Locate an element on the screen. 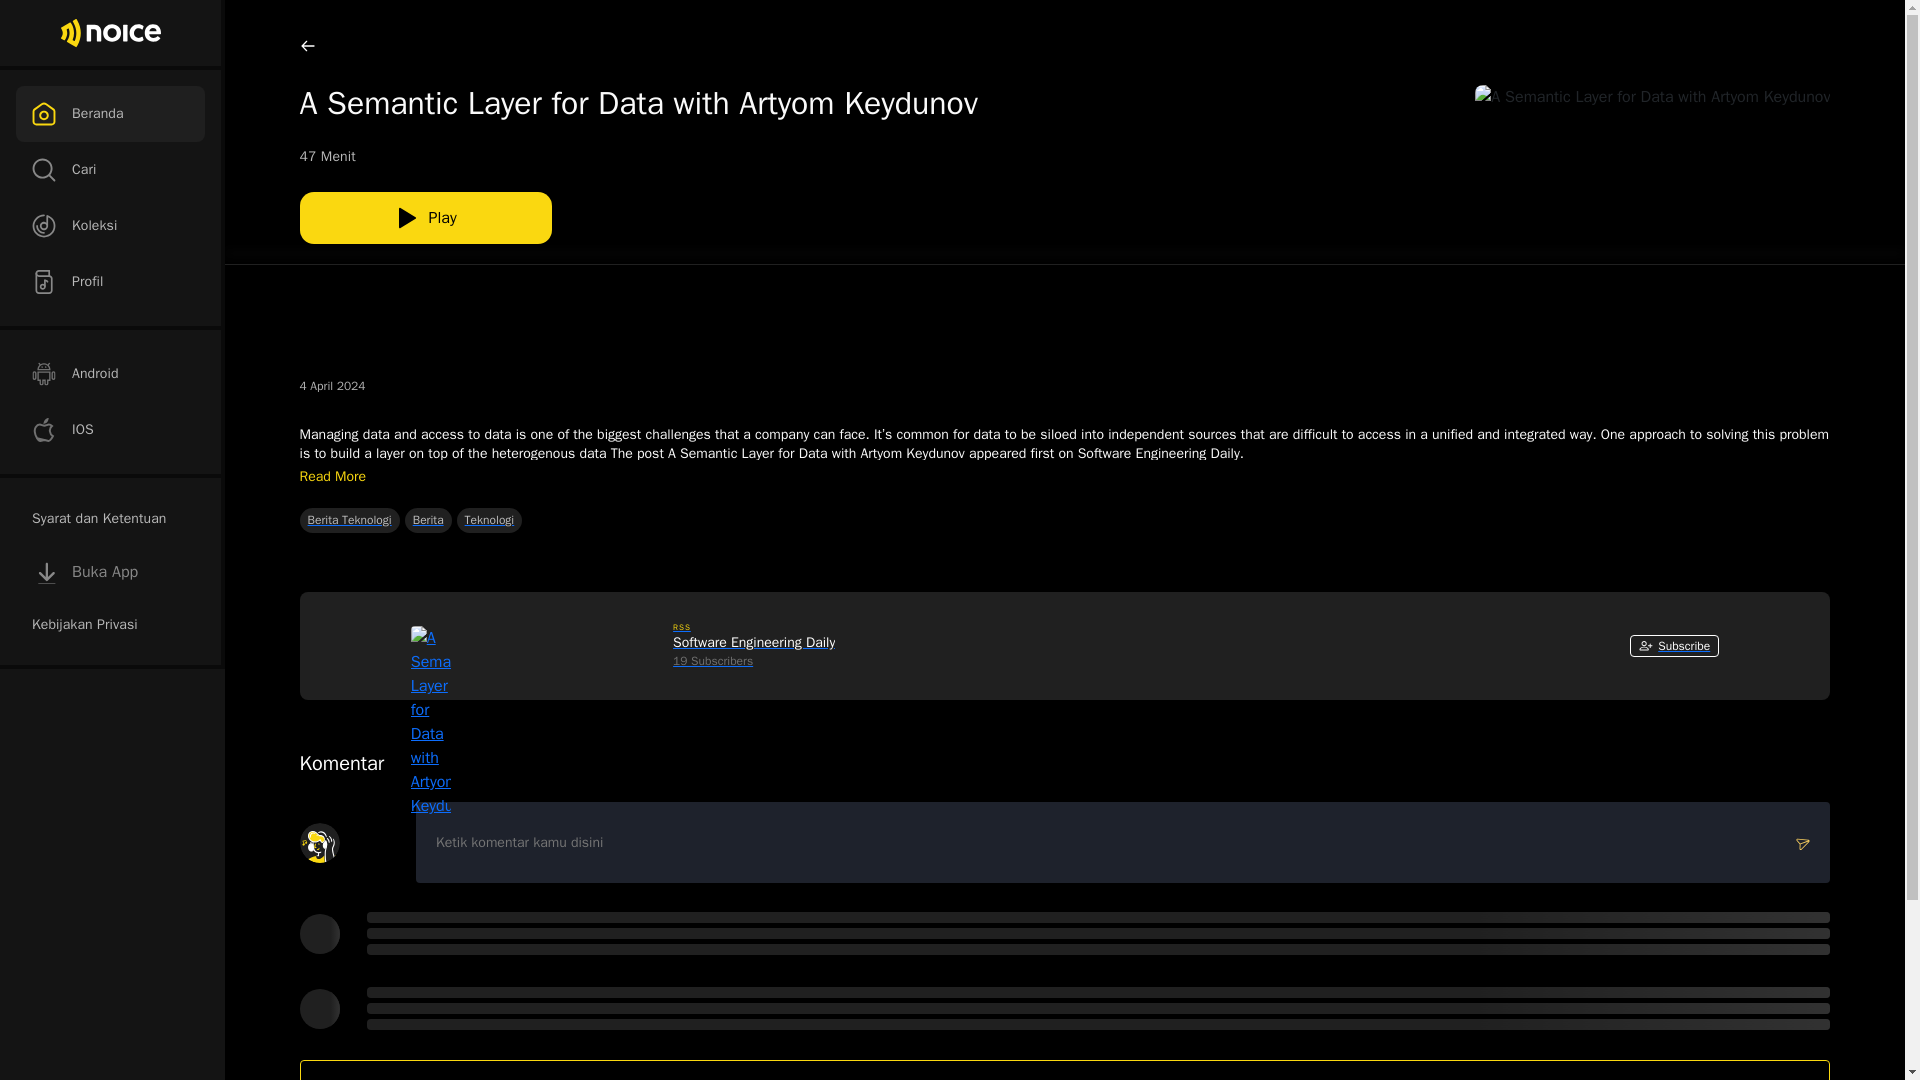 The image size is (1920, 1080). Cari is located at coordinates (110, 169).